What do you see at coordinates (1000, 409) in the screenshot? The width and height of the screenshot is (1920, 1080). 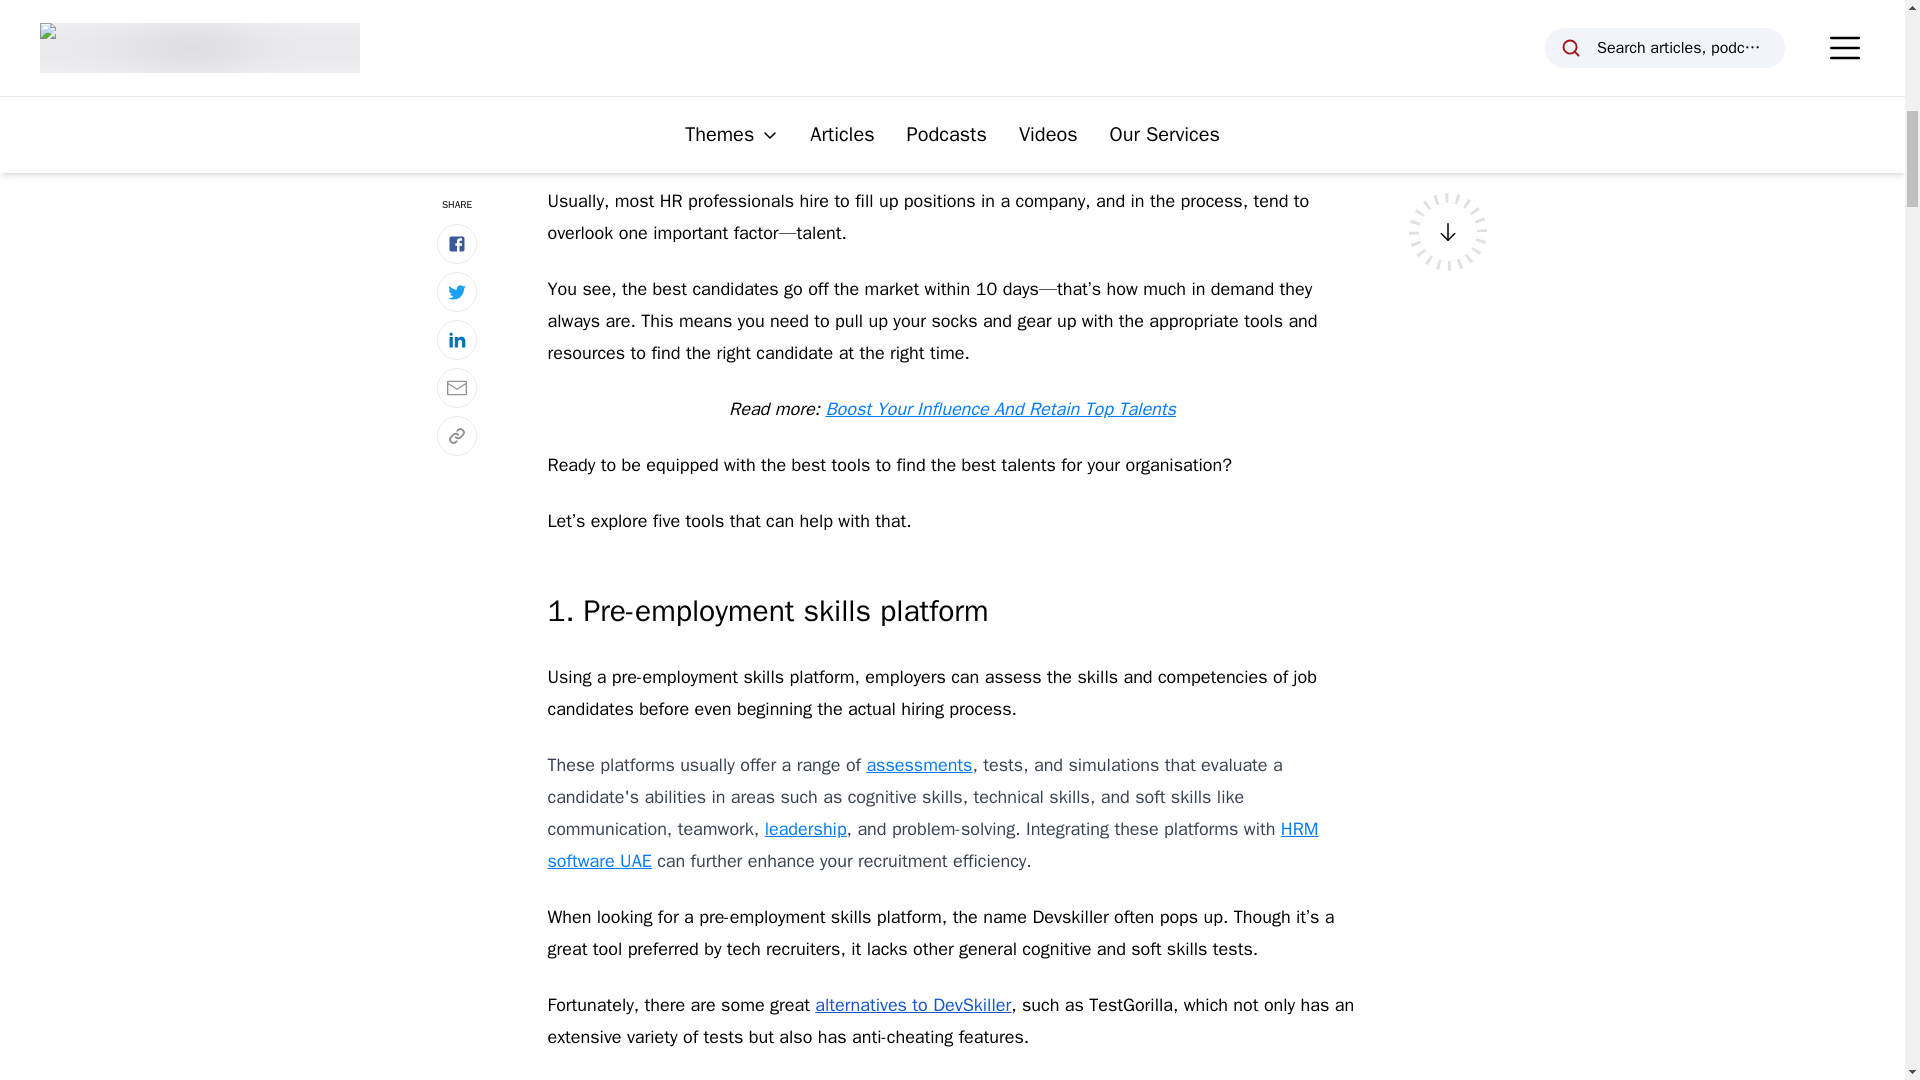 I see `Boost Your Influence And Retain Top Talents` at bounding box center [1000, 409].